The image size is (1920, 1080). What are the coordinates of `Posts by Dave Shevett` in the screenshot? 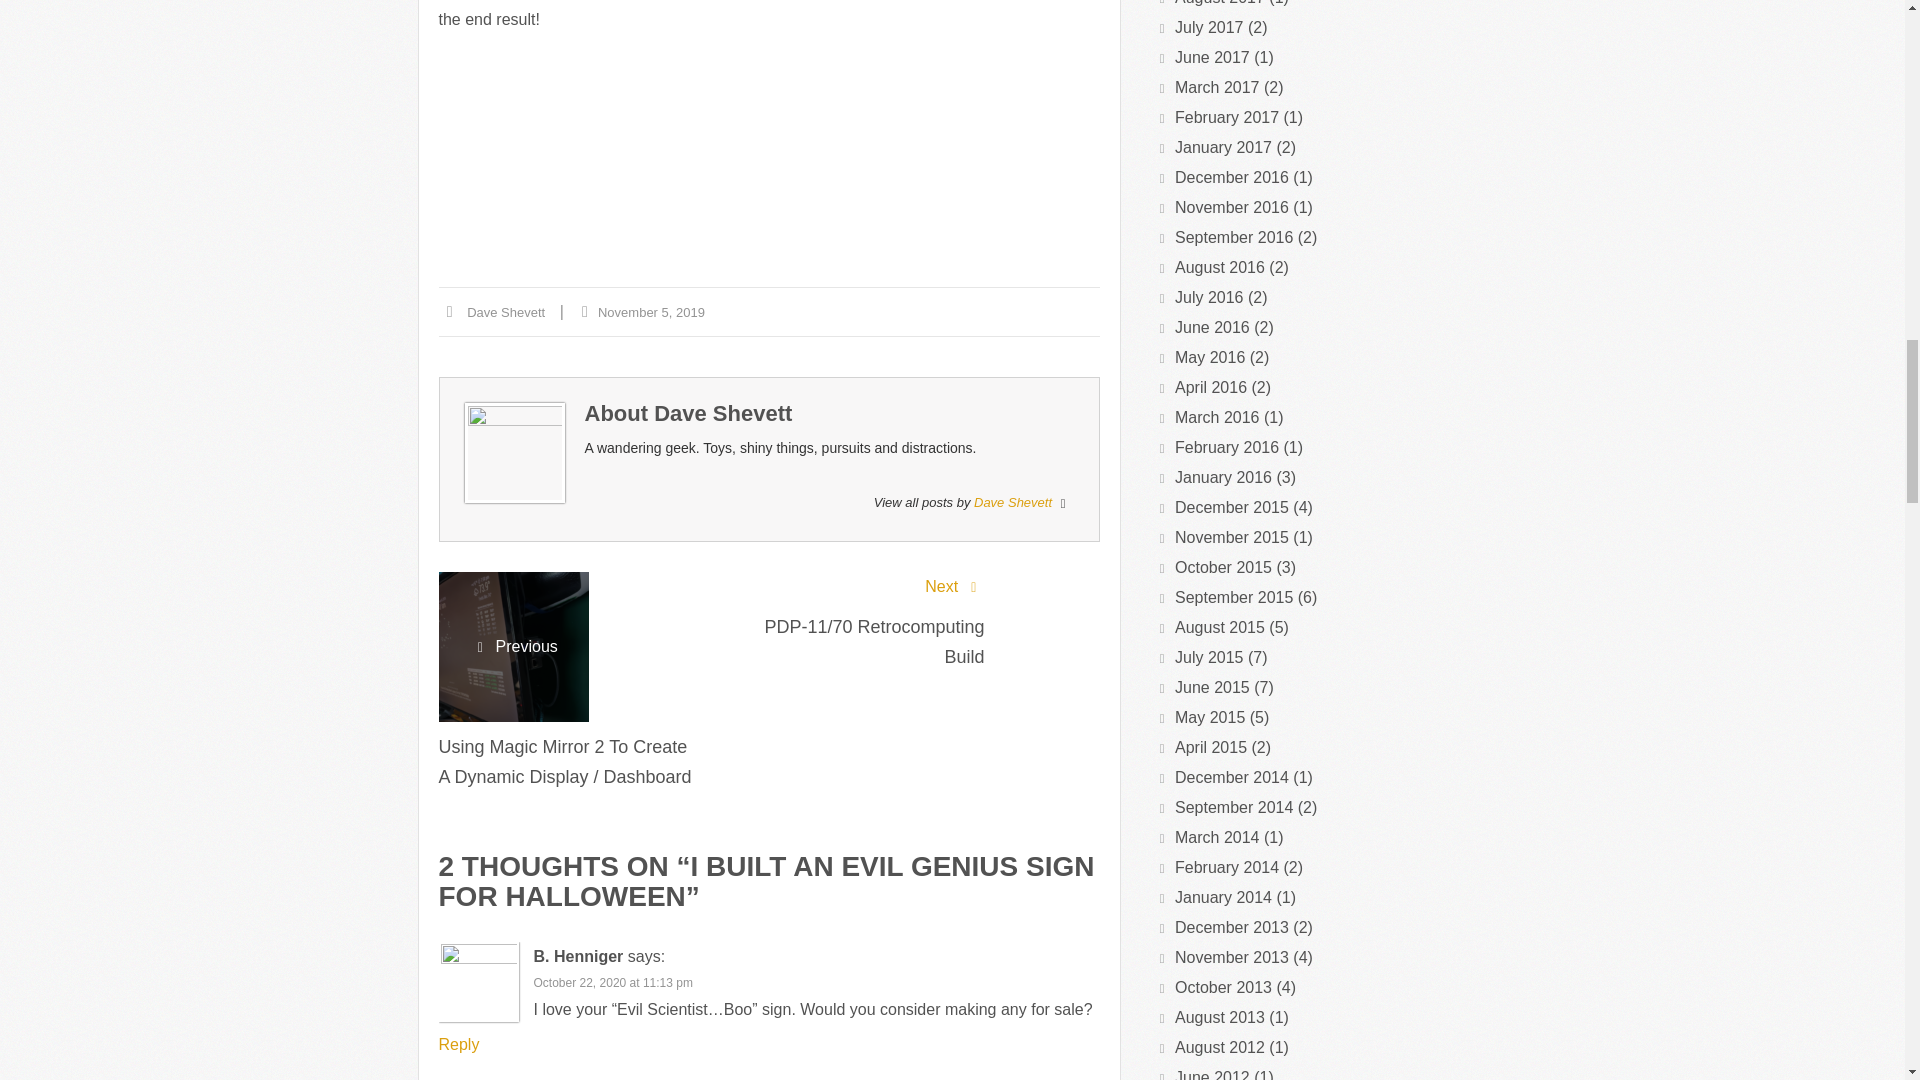 It's located at (1012, 502).